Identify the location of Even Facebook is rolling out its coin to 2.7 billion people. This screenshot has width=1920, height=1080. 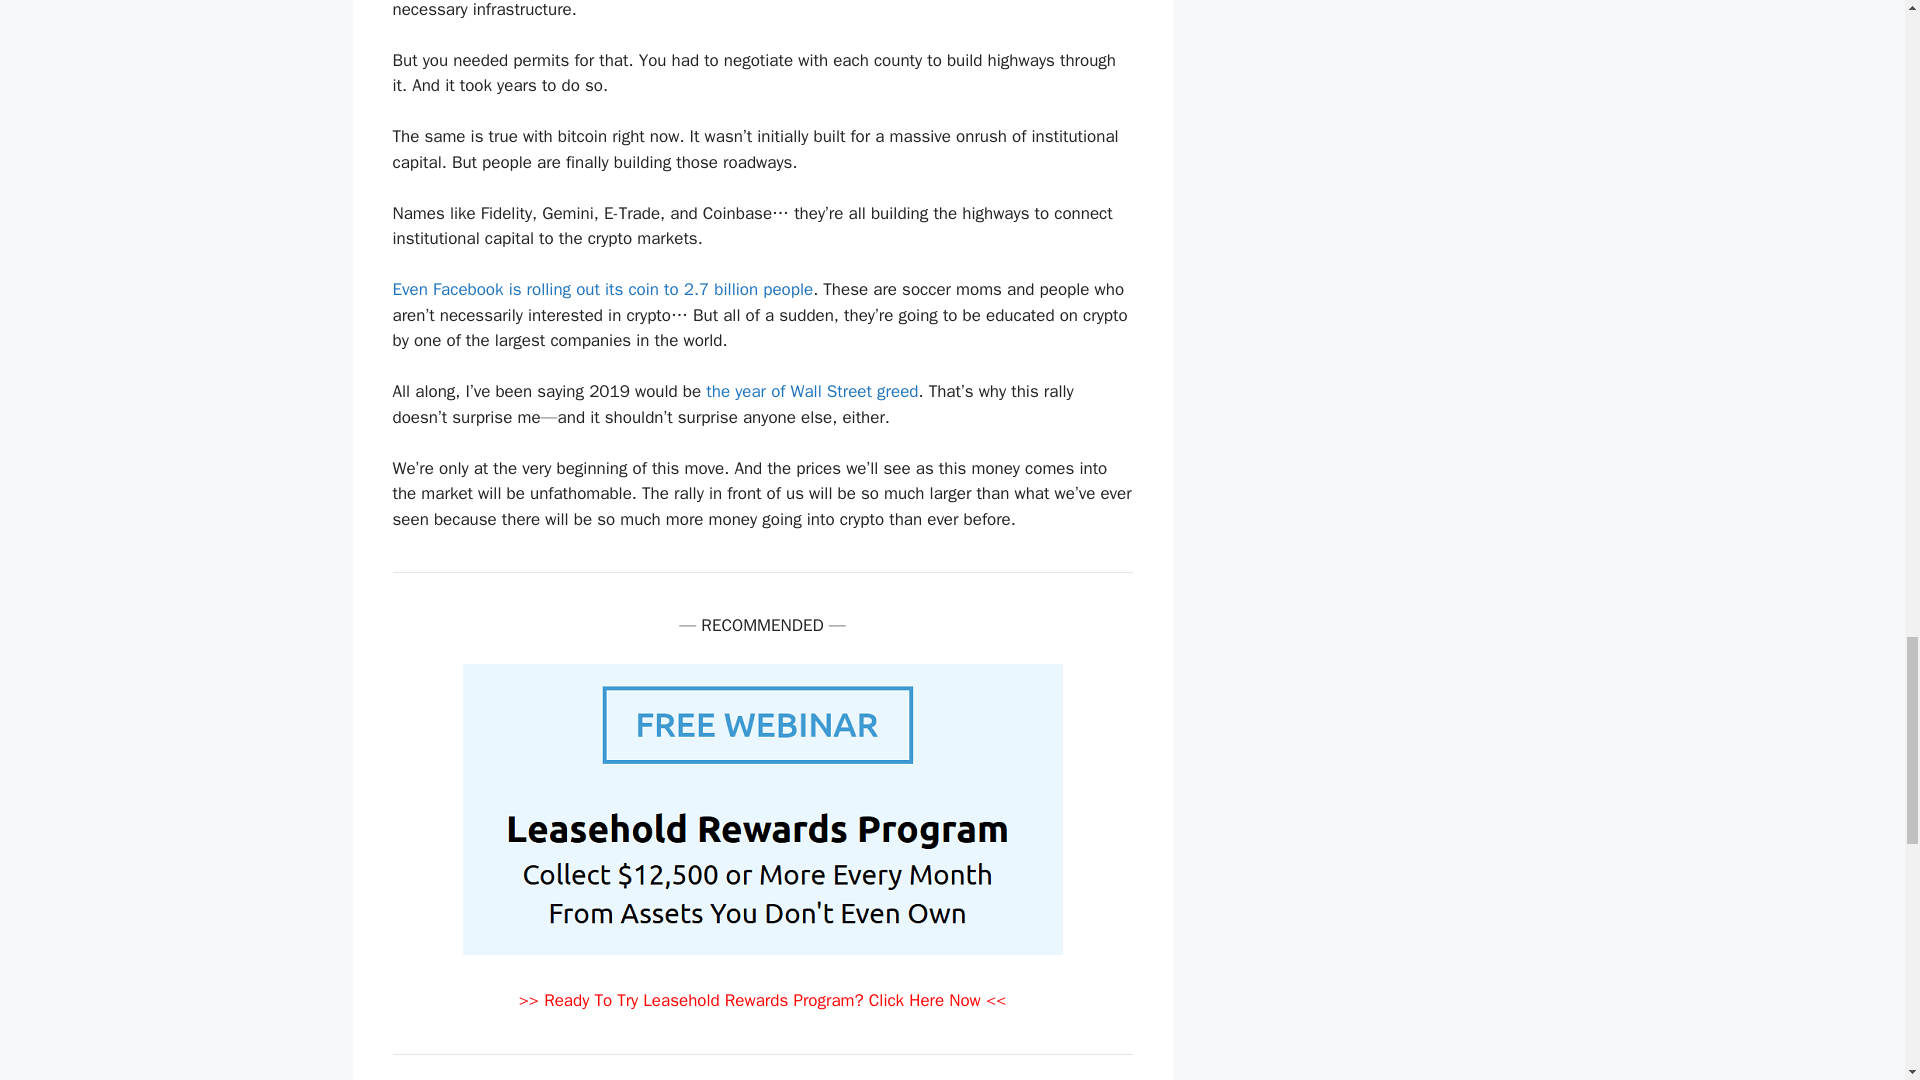
(602, 289).